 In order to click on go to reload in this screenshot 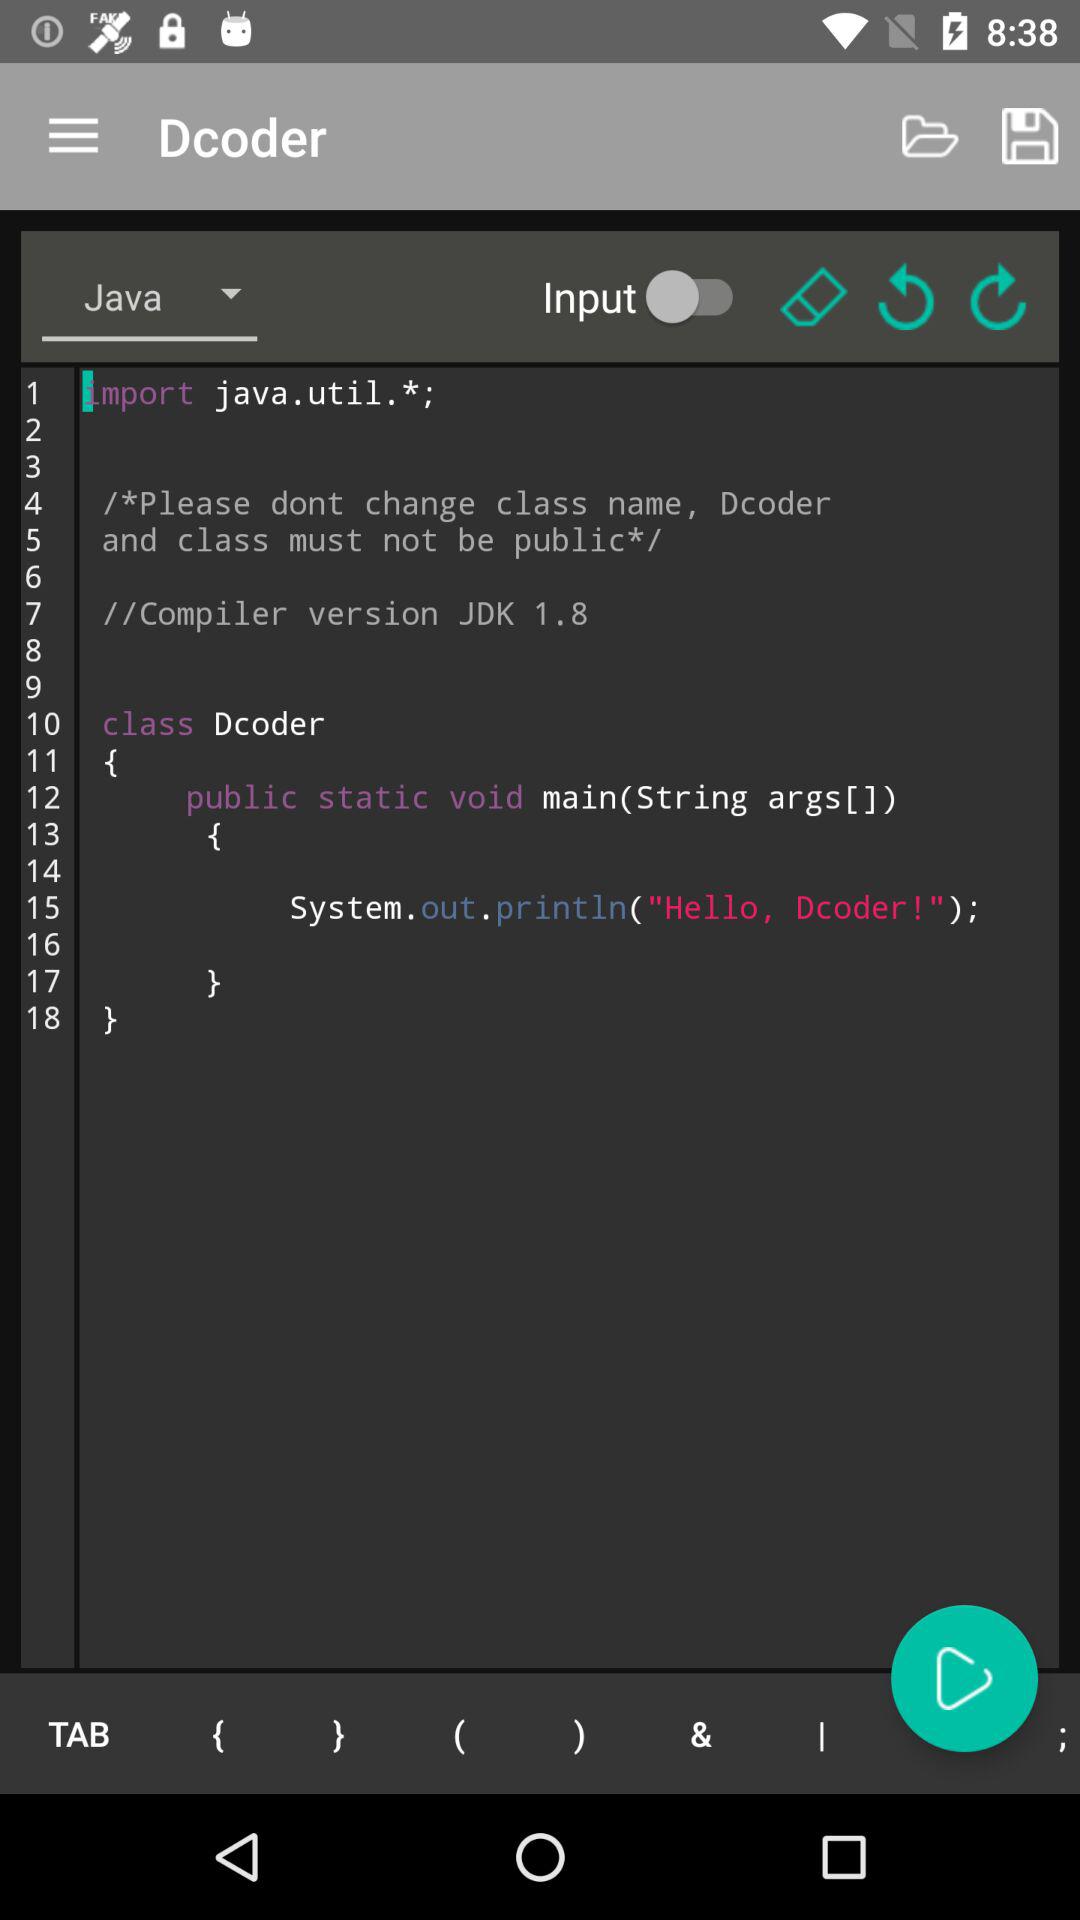, I will do `click(998, 296)`.